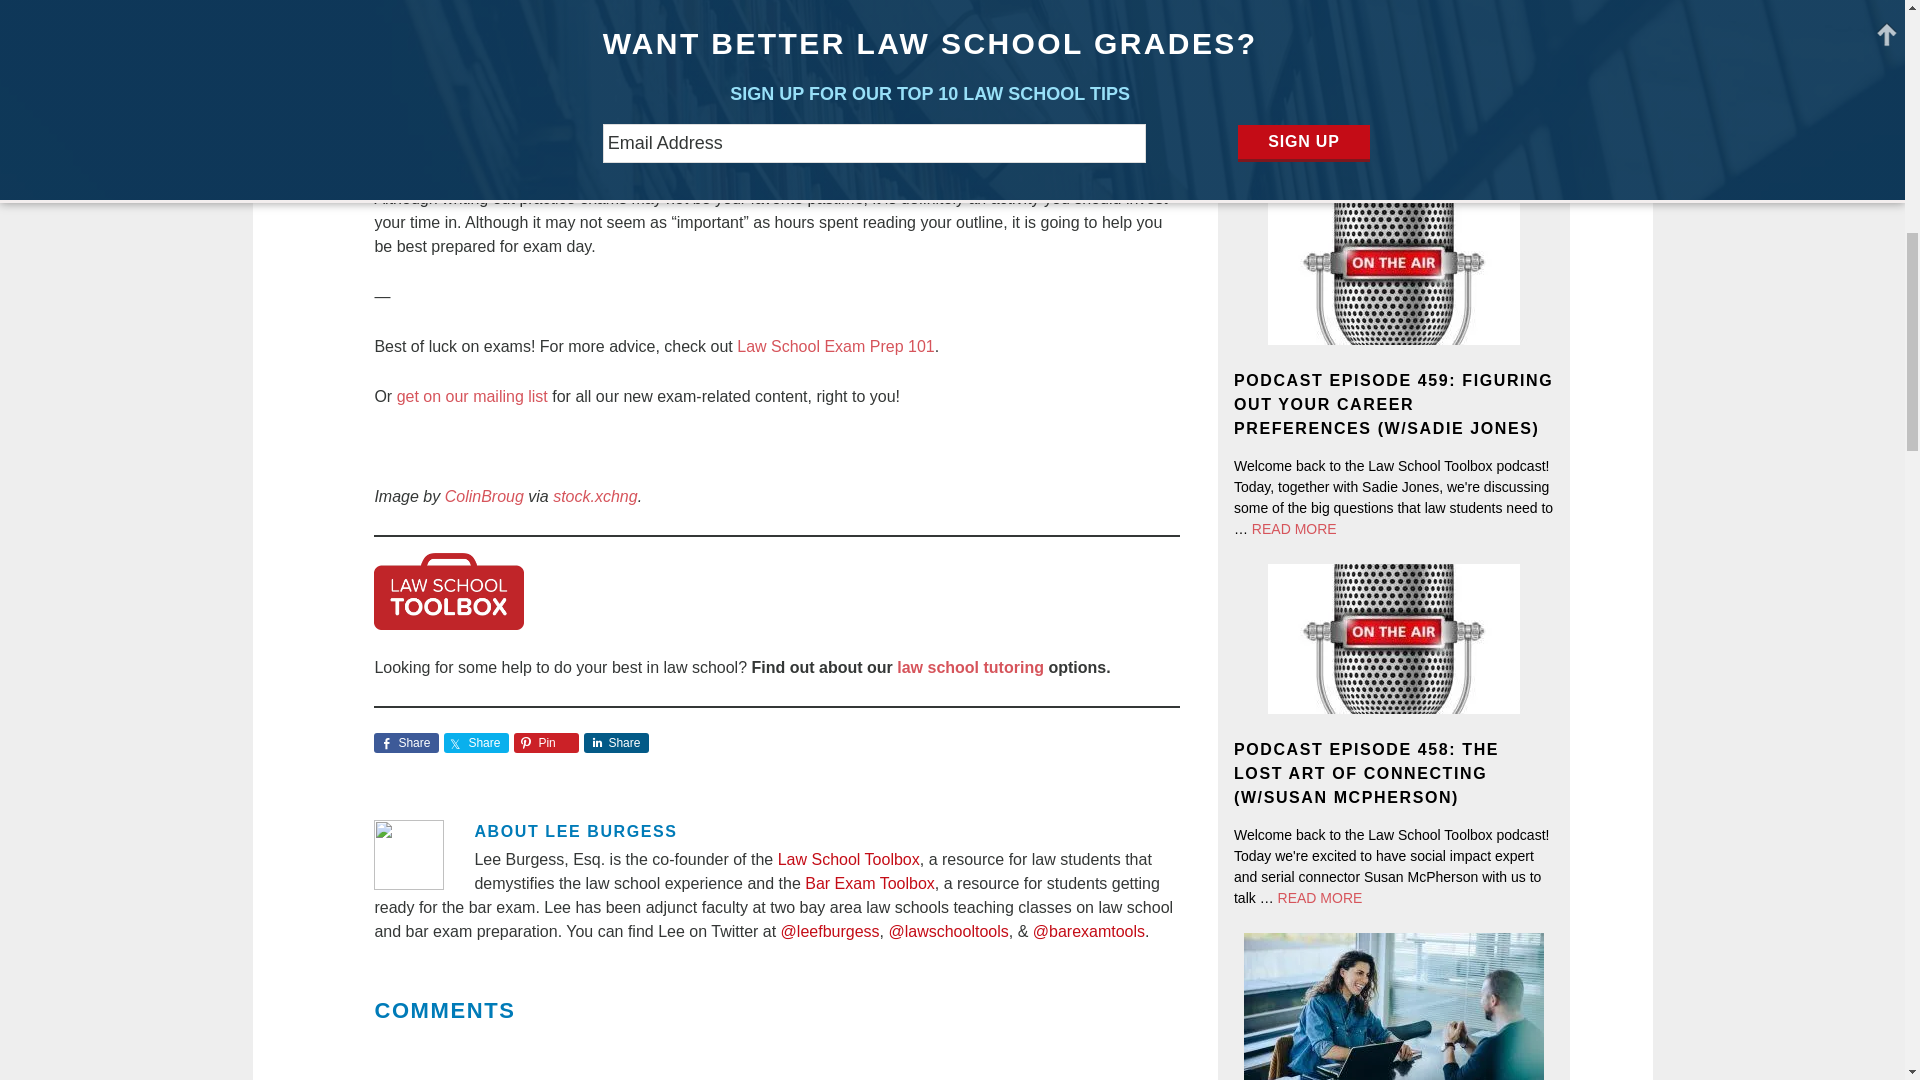  What do you see at coordinates (472, 396) in the screenshot?
I see `get on our mailing list` at bounding box center [472, 396].